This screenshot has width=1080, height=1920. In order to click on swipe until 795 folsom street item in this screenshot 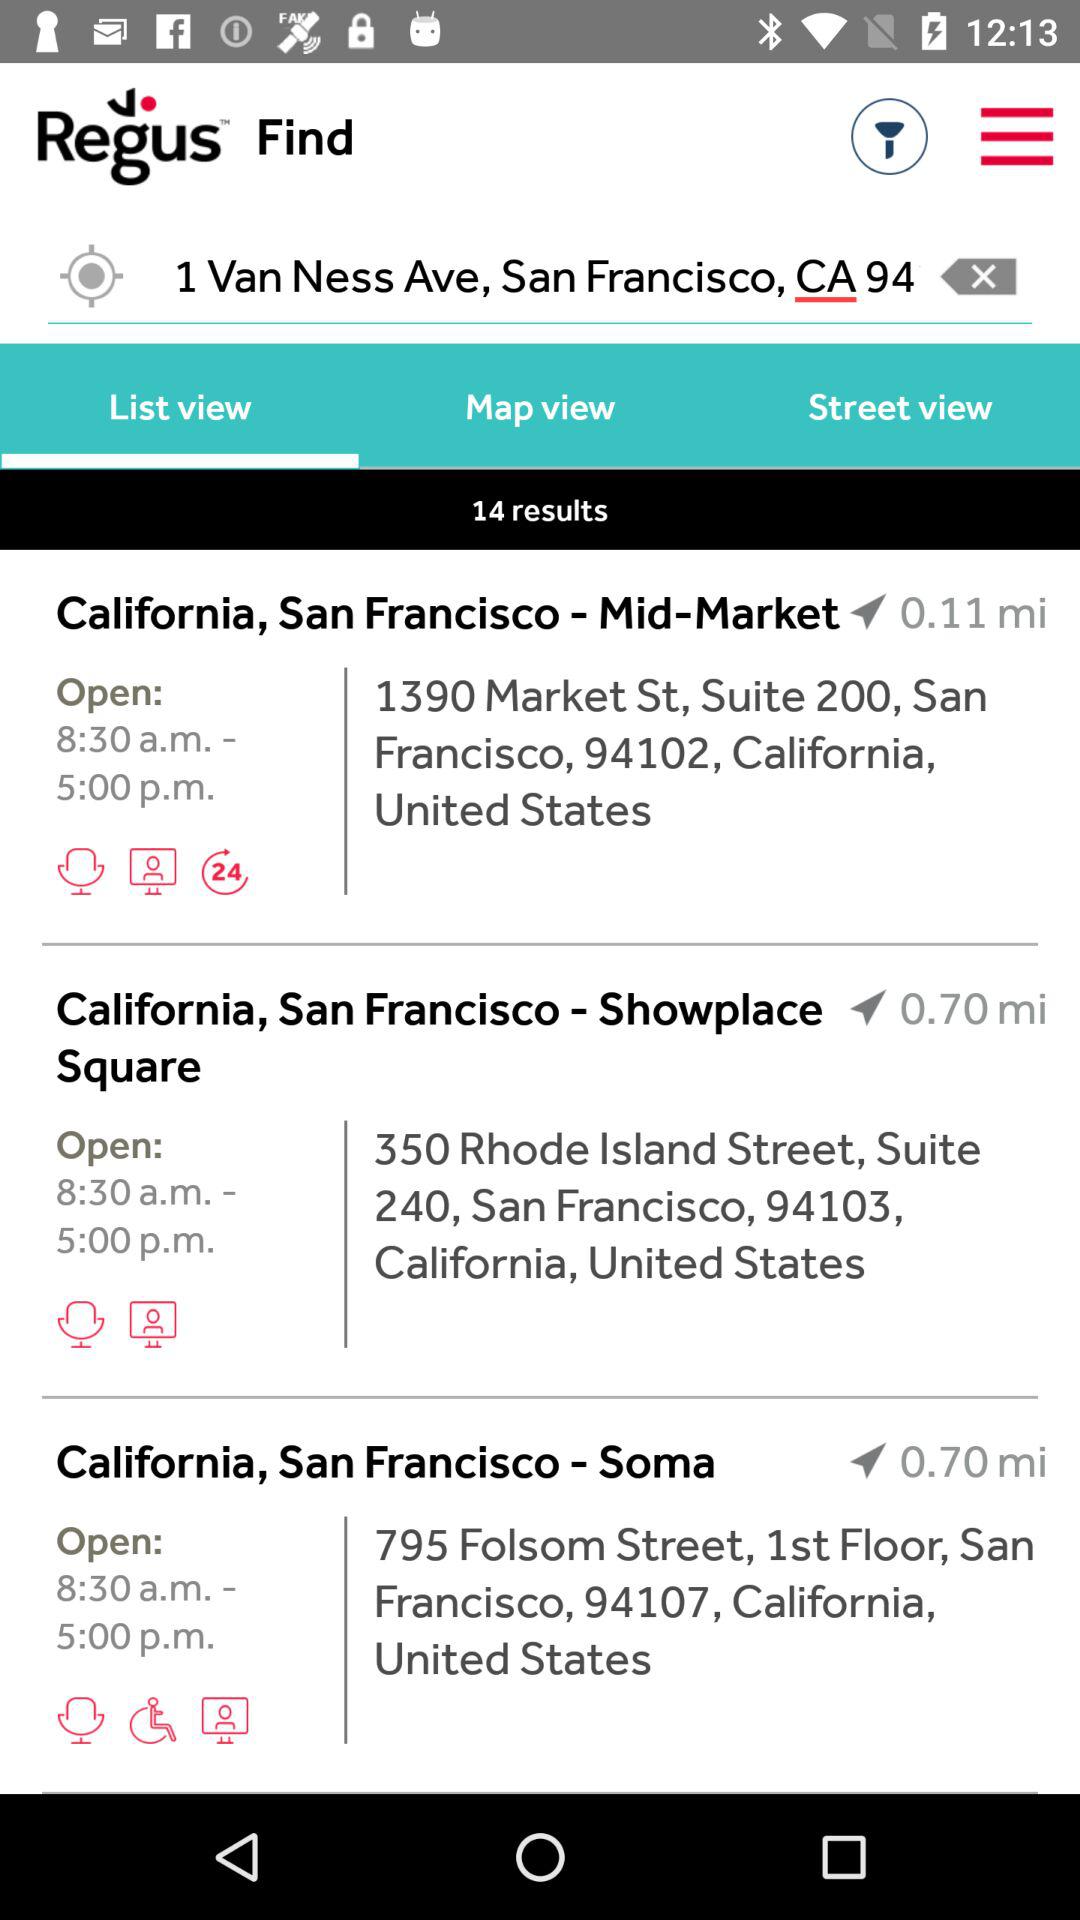, I will do `click(710, 1600)`.